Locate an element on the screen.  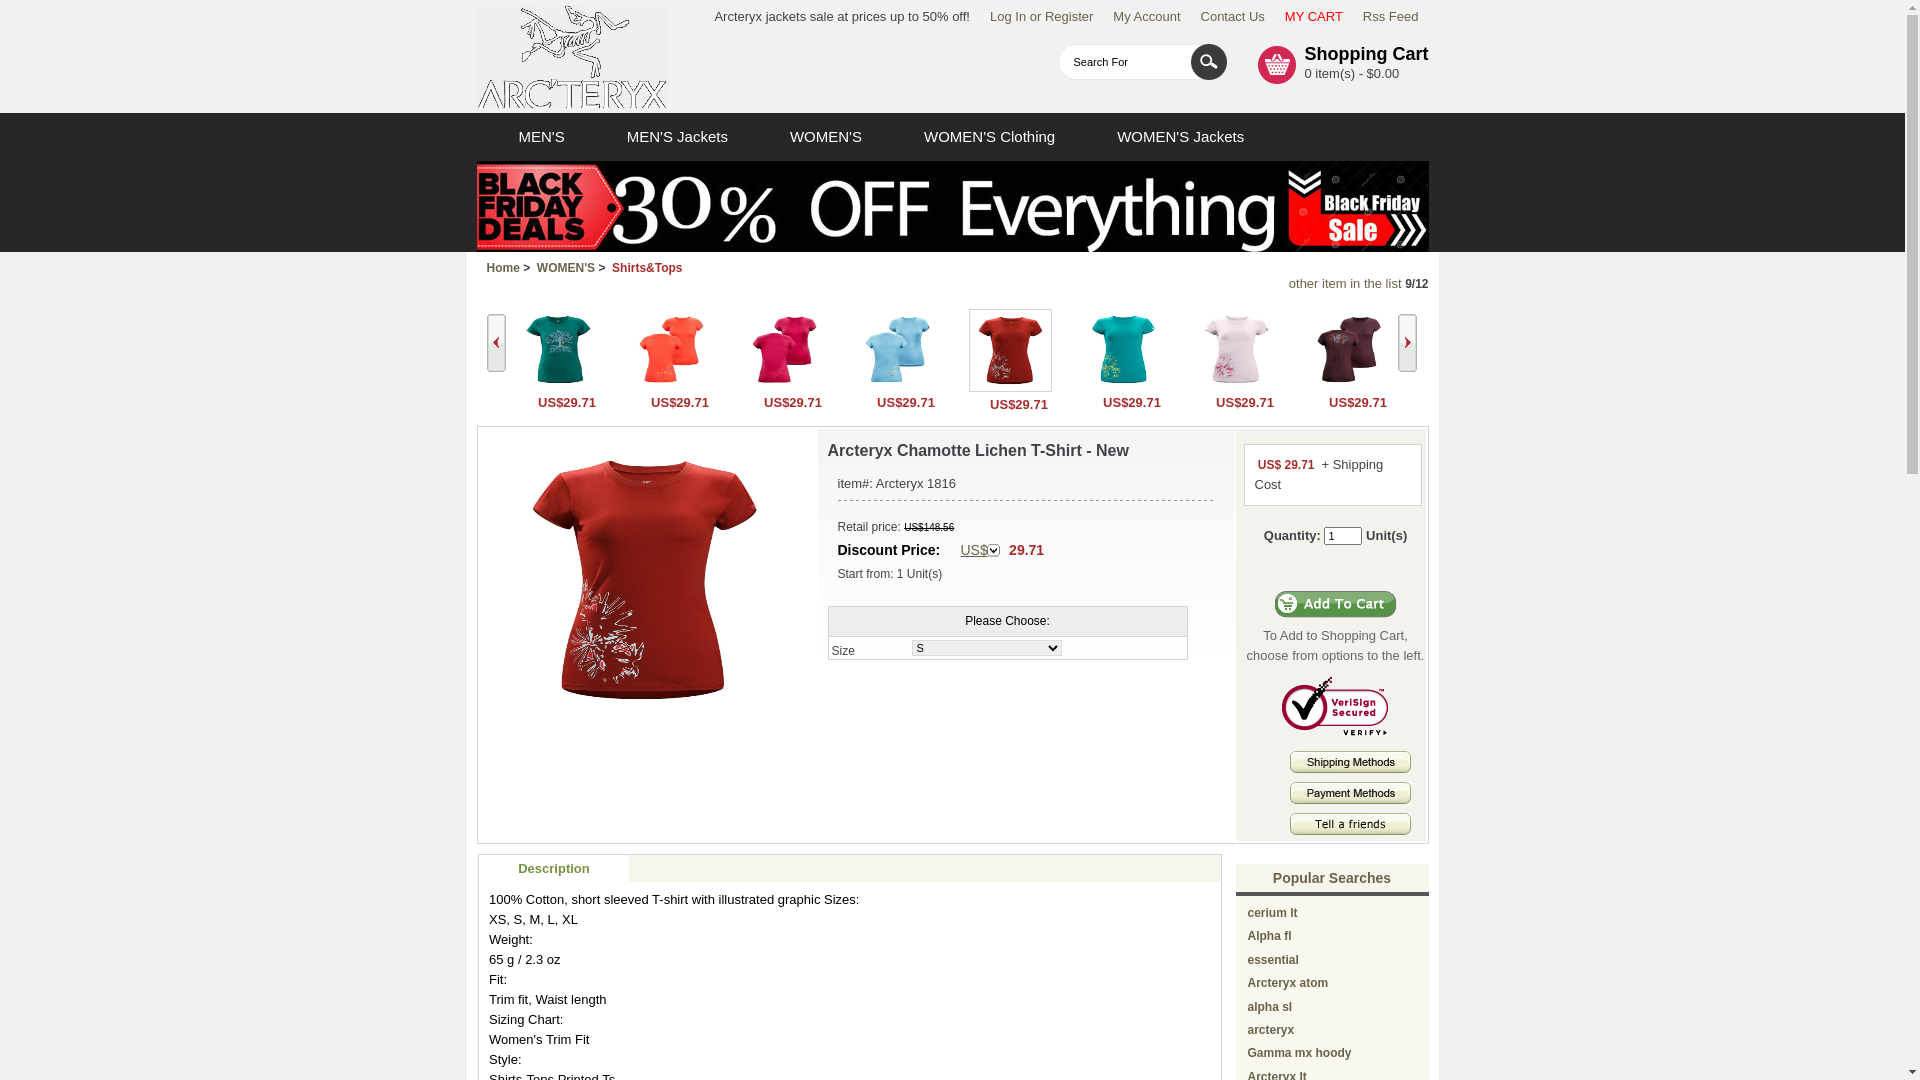
Arcteryx Chamotte Lichen T-Shirt - New is located at coordinates (1010, 388).